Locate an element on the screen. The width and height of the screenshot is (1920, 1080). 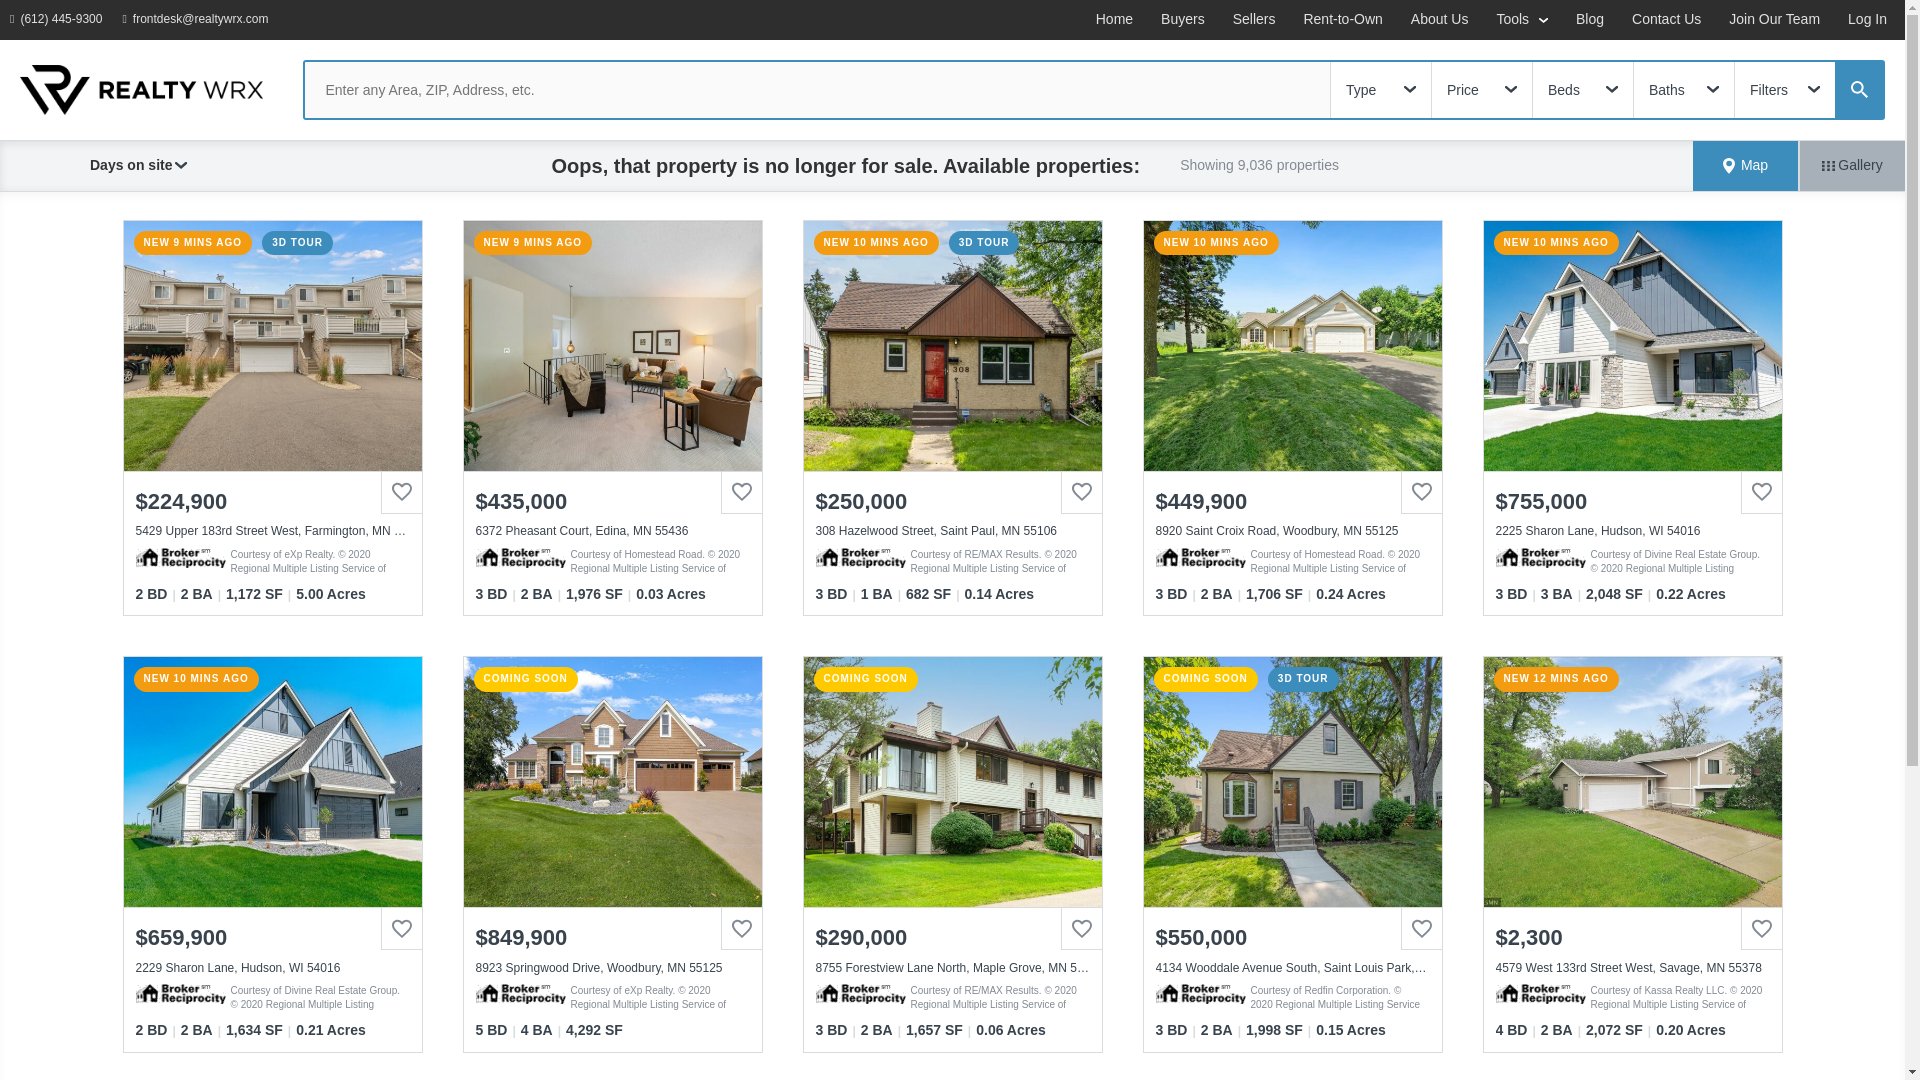
4134 Wooddale Avenue South, Saint Louis Park, MN 55416 is located at coordinates (1292, 968).